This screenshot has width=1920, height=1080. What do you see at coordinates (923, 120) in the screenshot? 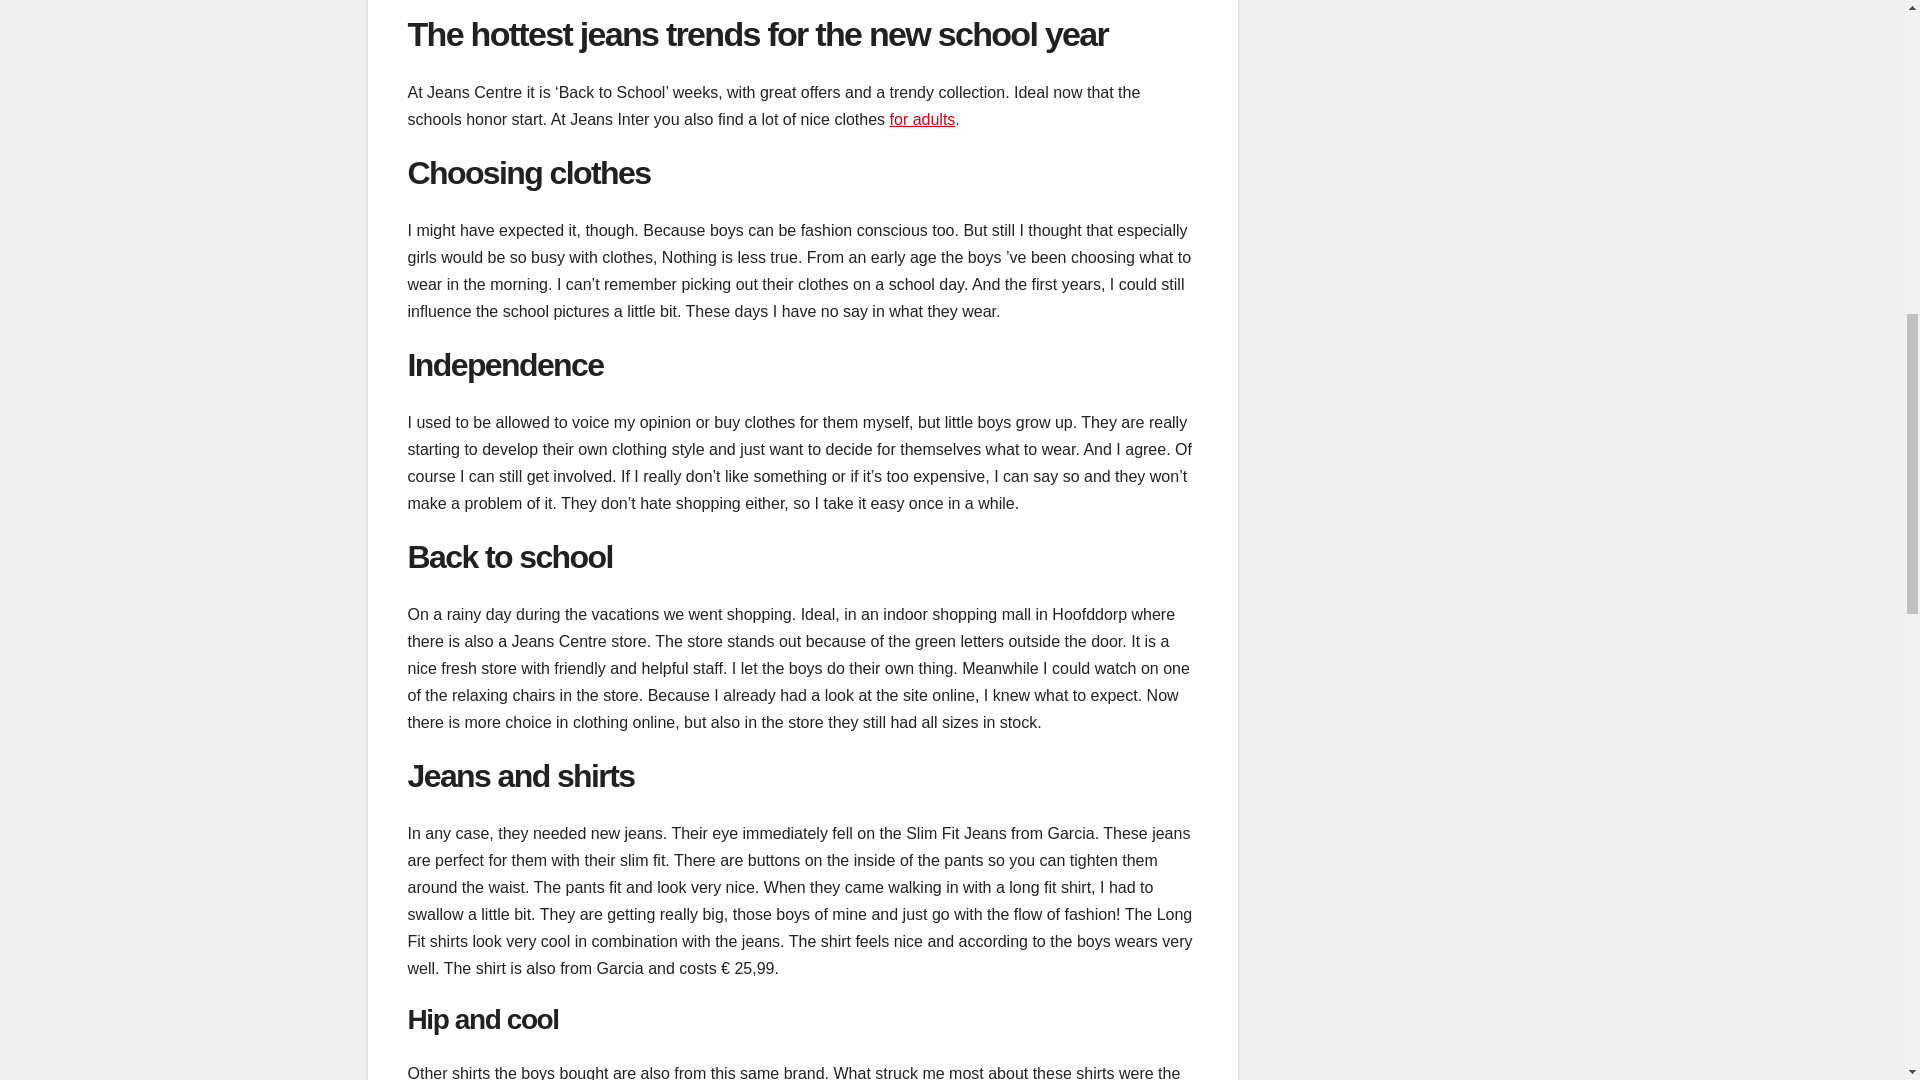
I see `for adults` at bounding box center [923, 120].